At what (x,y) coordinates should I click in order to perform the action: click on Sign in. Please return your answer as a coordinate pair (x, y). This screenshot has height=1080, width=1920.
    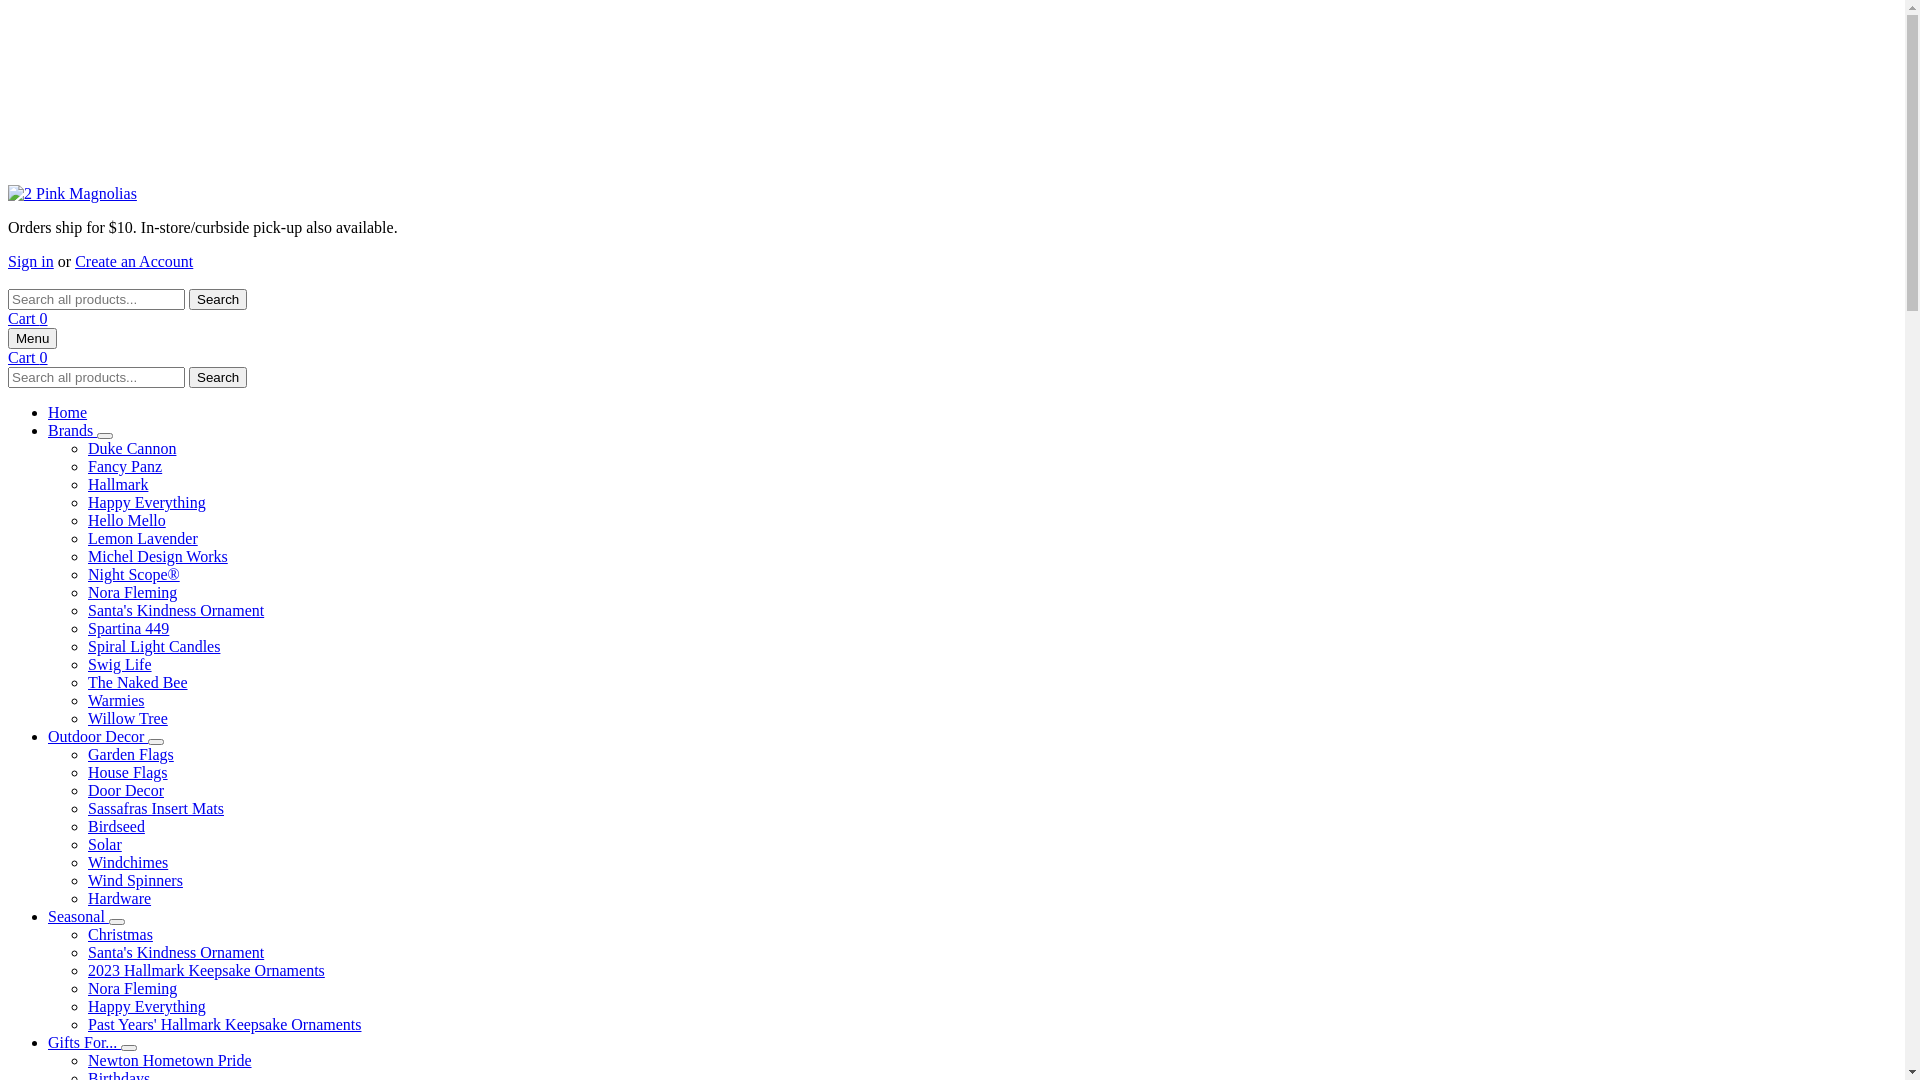
    Looking at the image, I should click on (31, 262).